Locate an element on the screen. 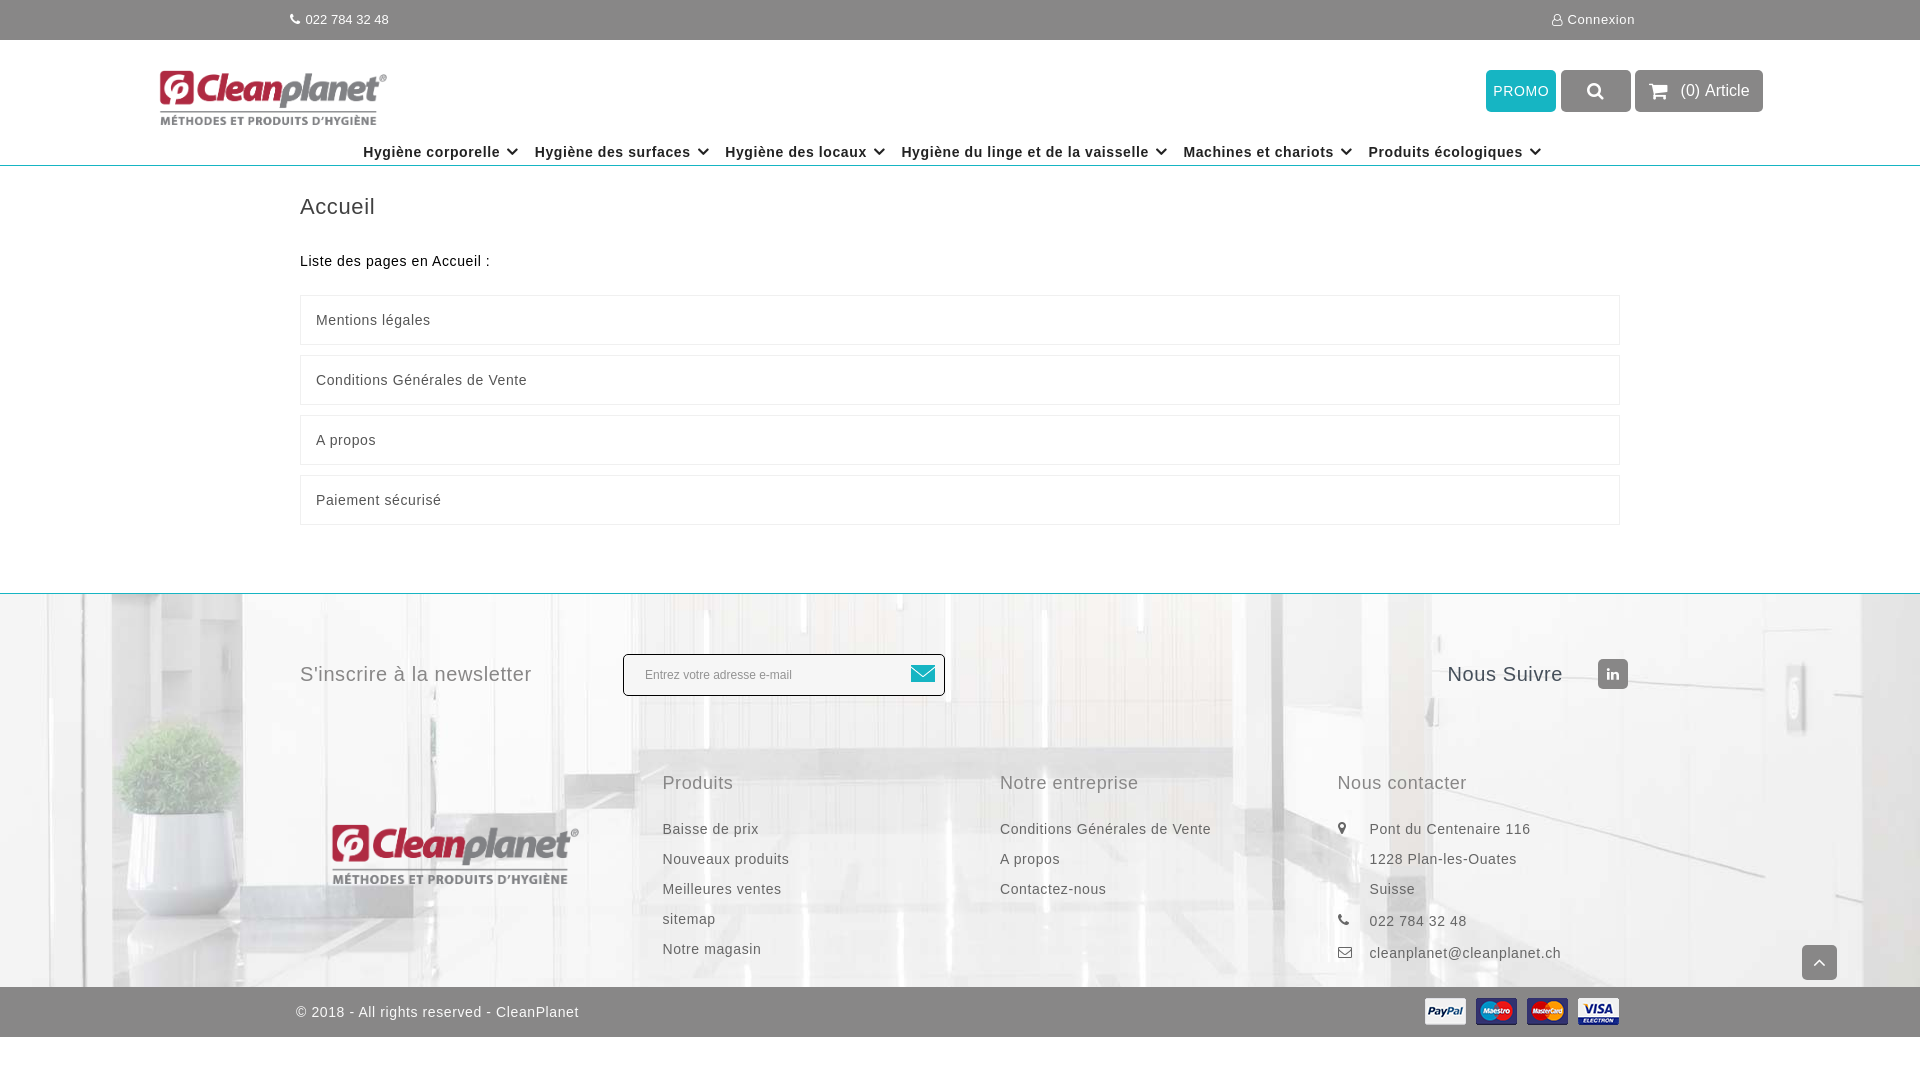 Image resolution: width=1920 pixels, height=1080 pixels. sitemap is located at coordinates (811, 918).